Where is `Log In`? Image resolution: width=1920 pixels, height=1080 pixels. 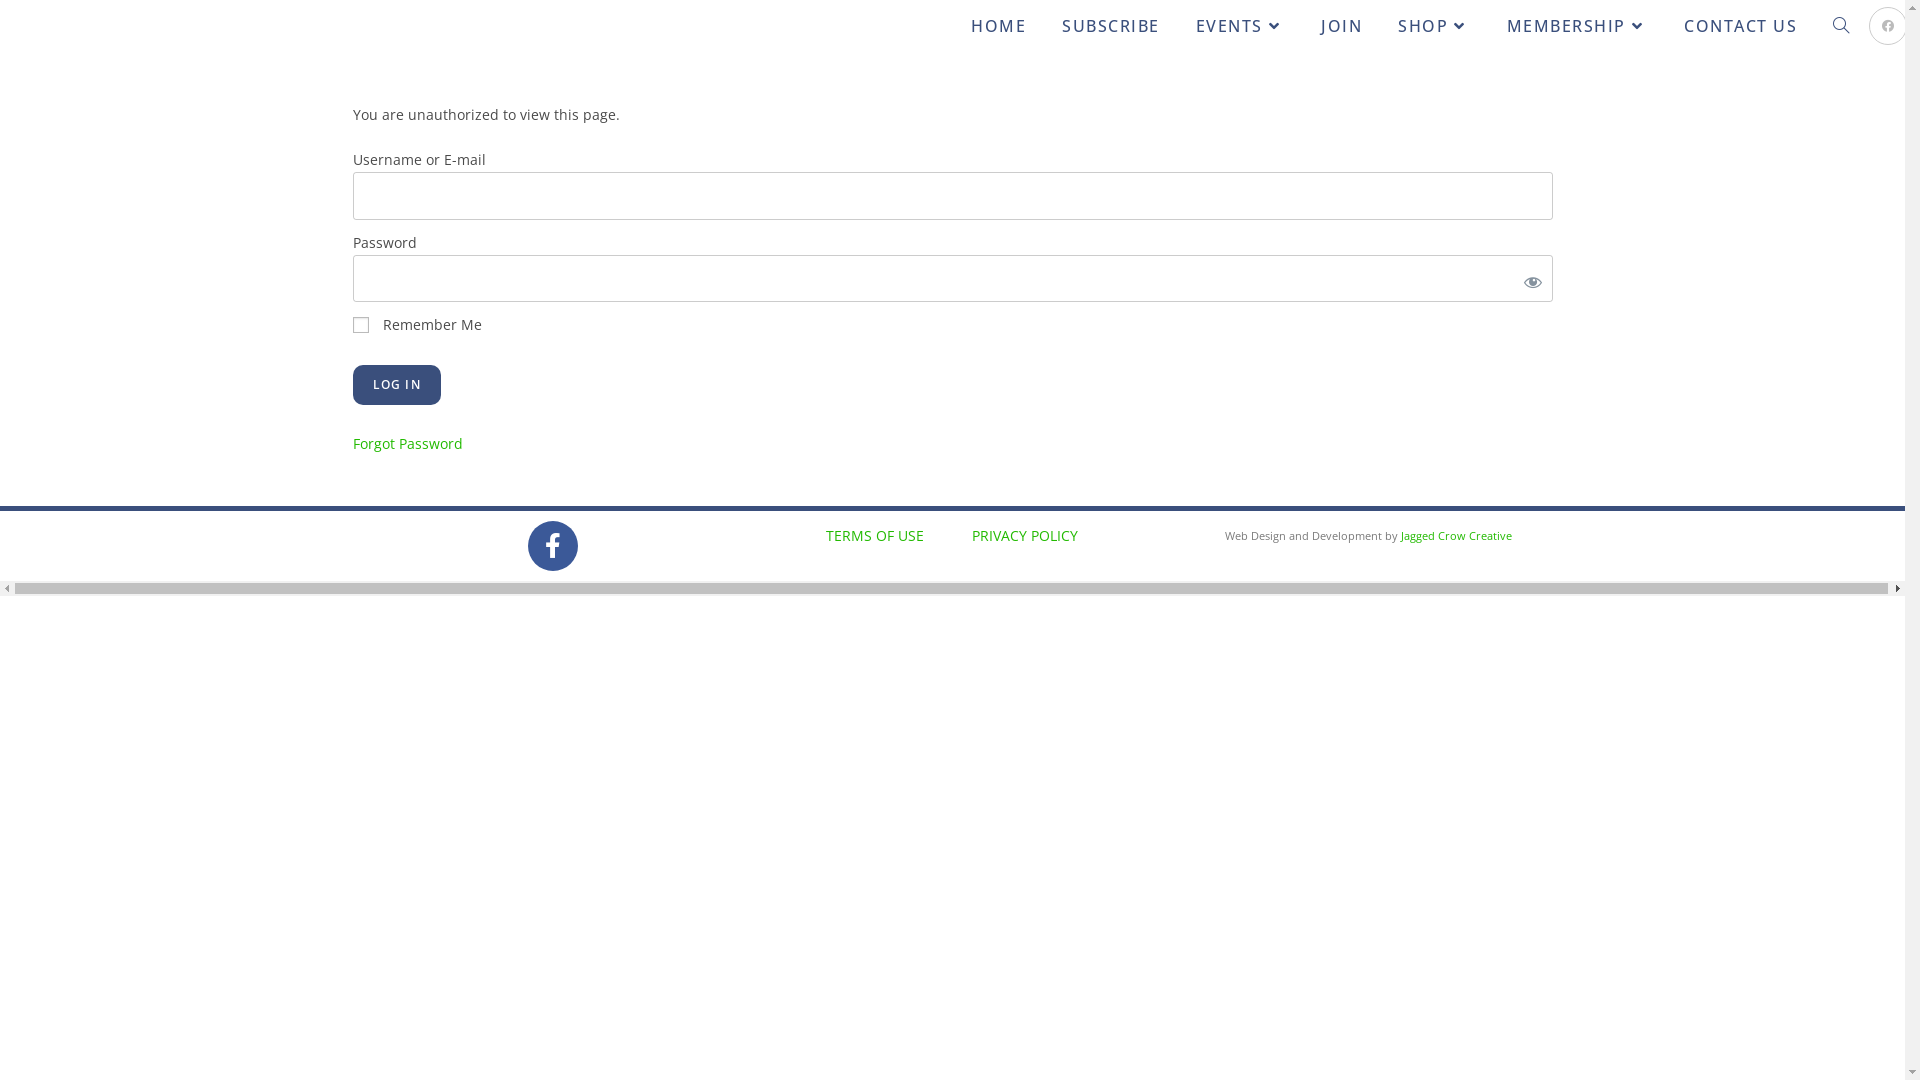
Log In is located at coordinates (396, 385).